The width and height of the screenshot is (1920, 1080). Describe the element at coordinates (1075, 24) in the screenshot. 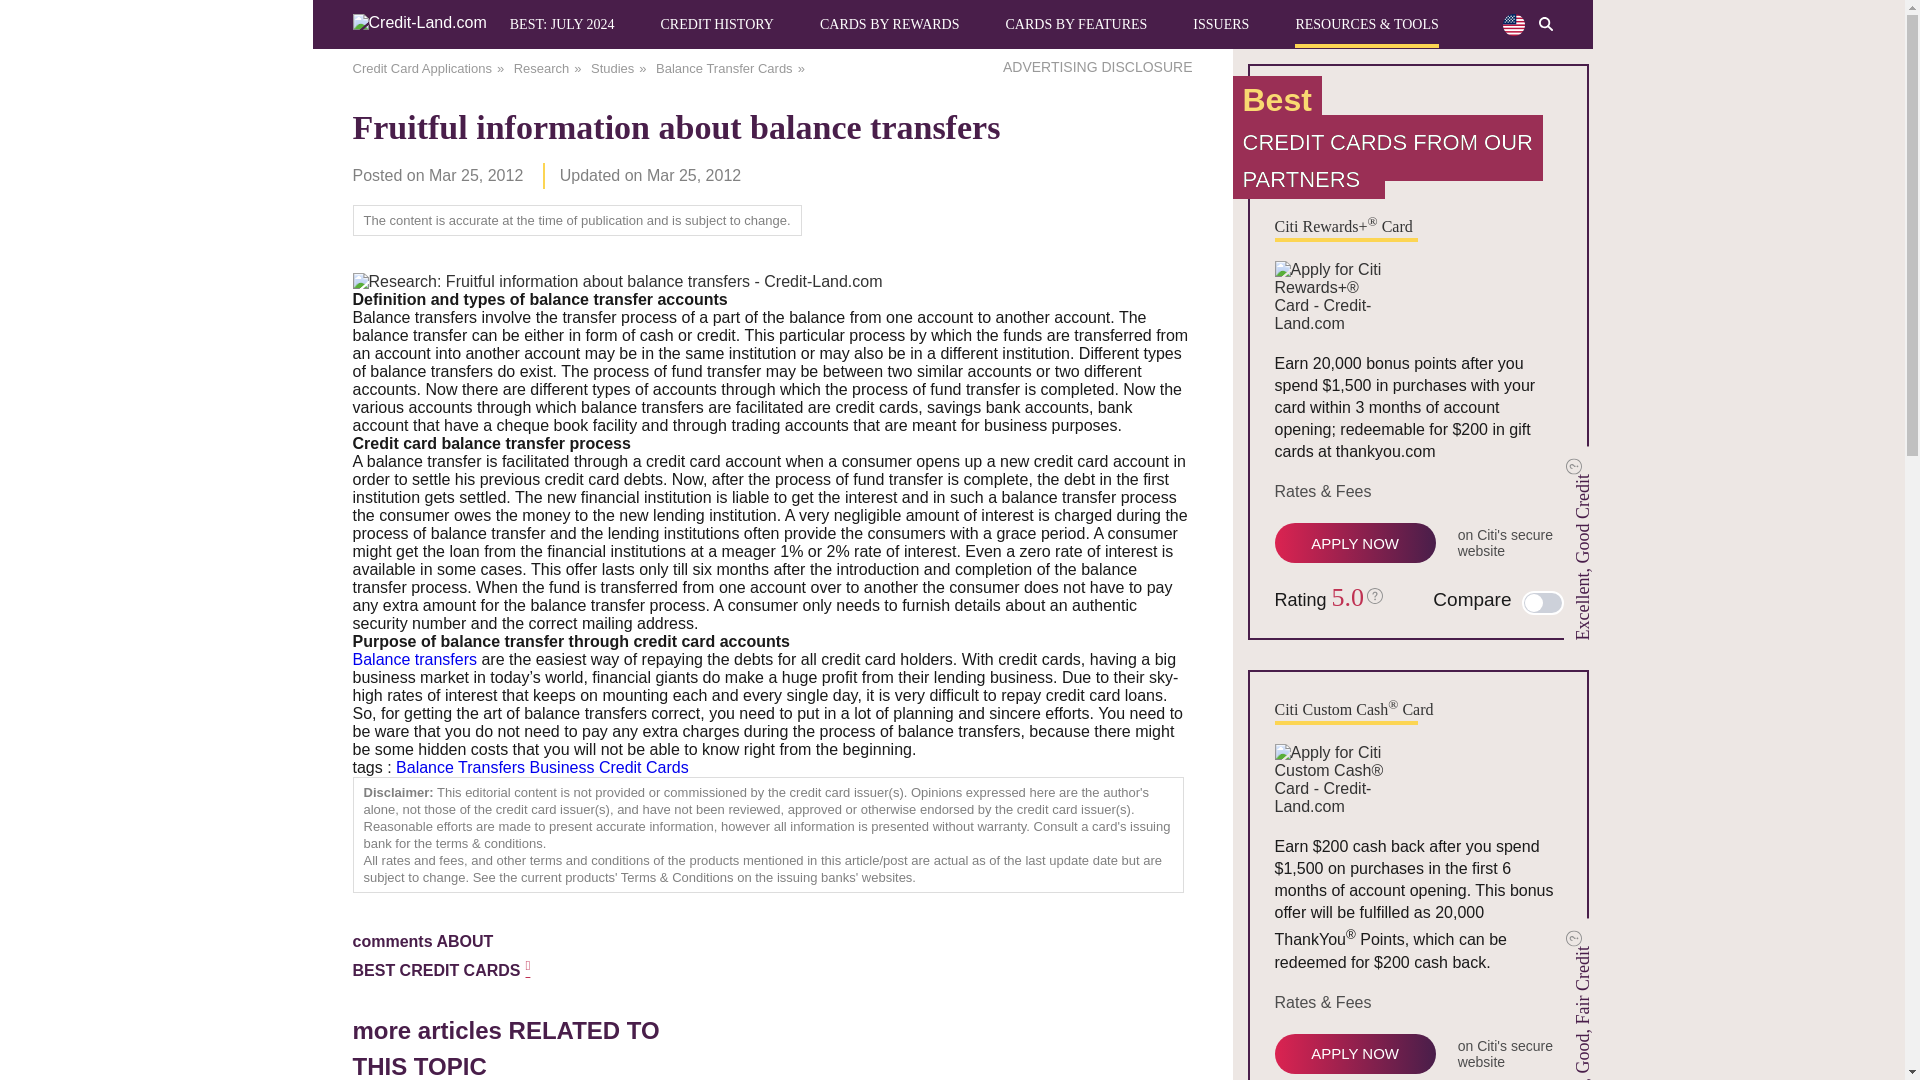

I see `CARDS BY FEATURES` at that location.